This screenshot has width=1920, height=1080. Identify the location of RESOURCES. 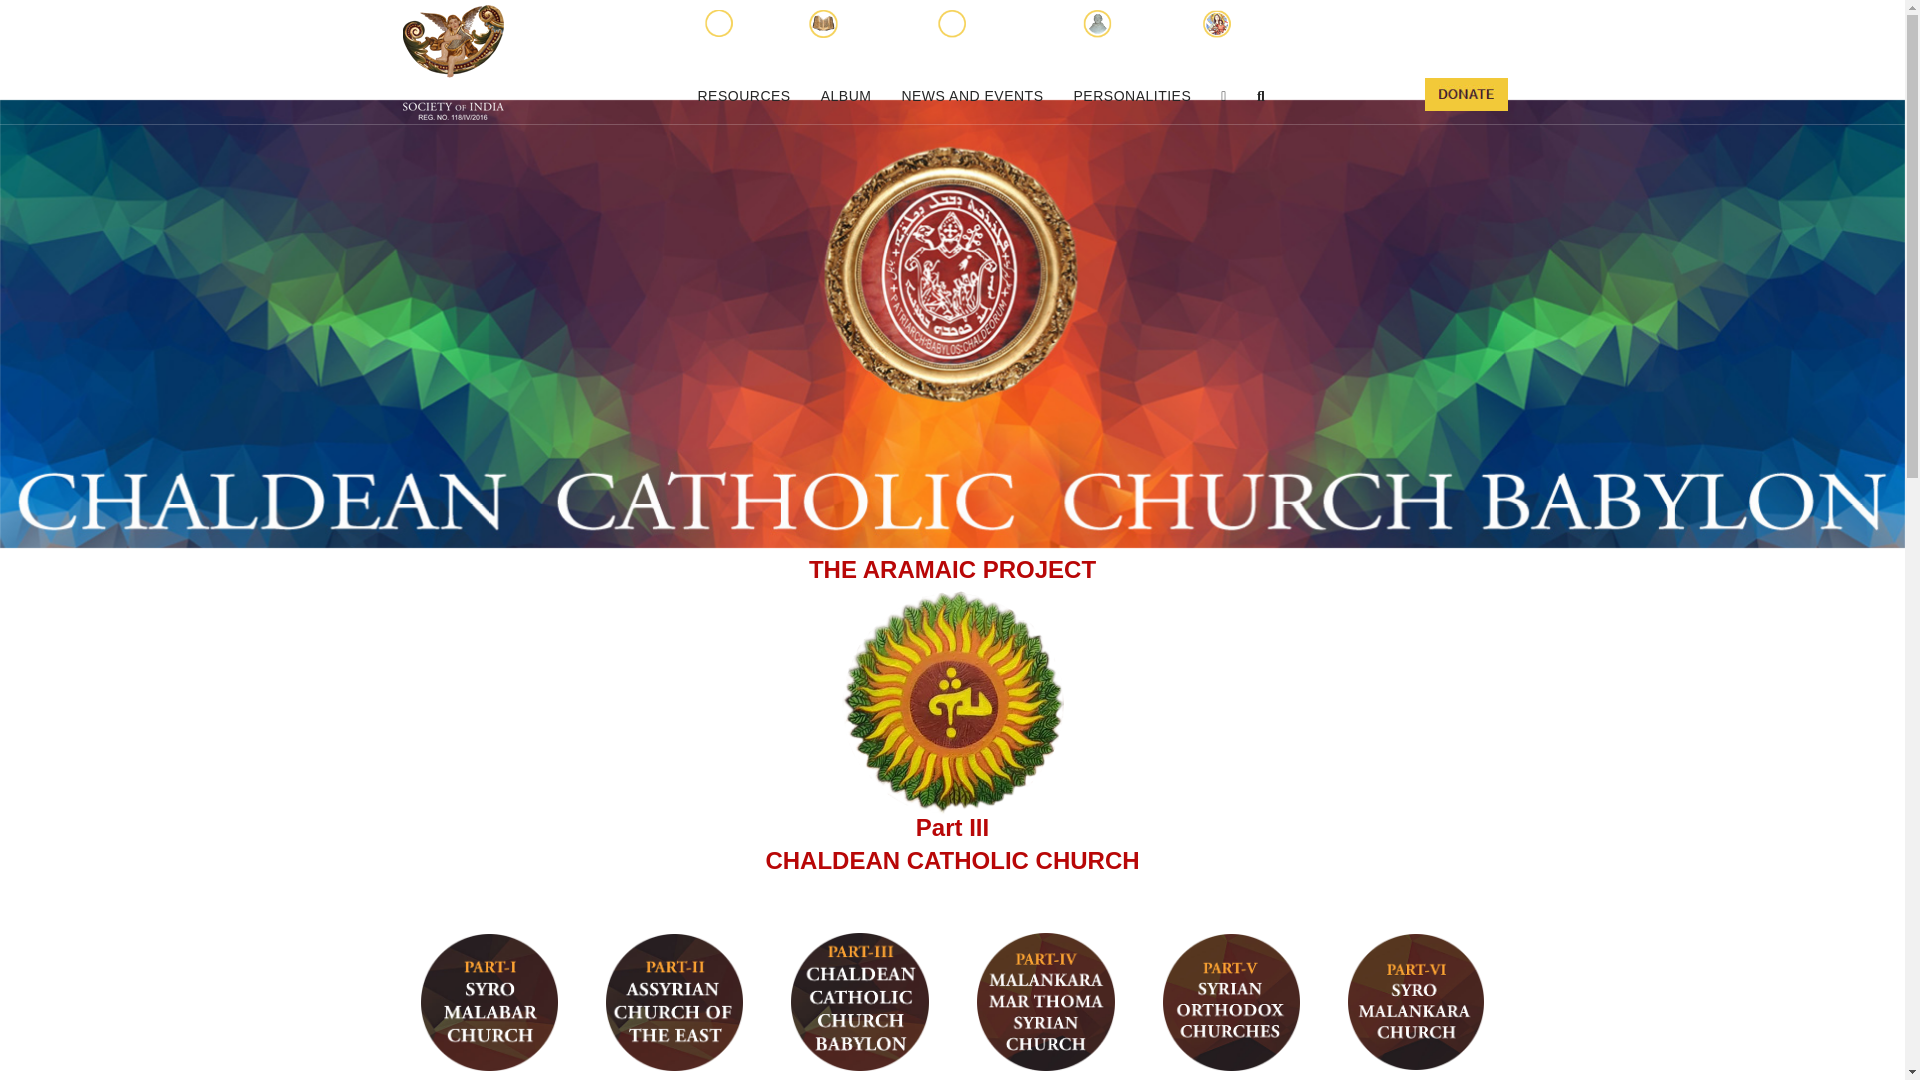
(742, 96).